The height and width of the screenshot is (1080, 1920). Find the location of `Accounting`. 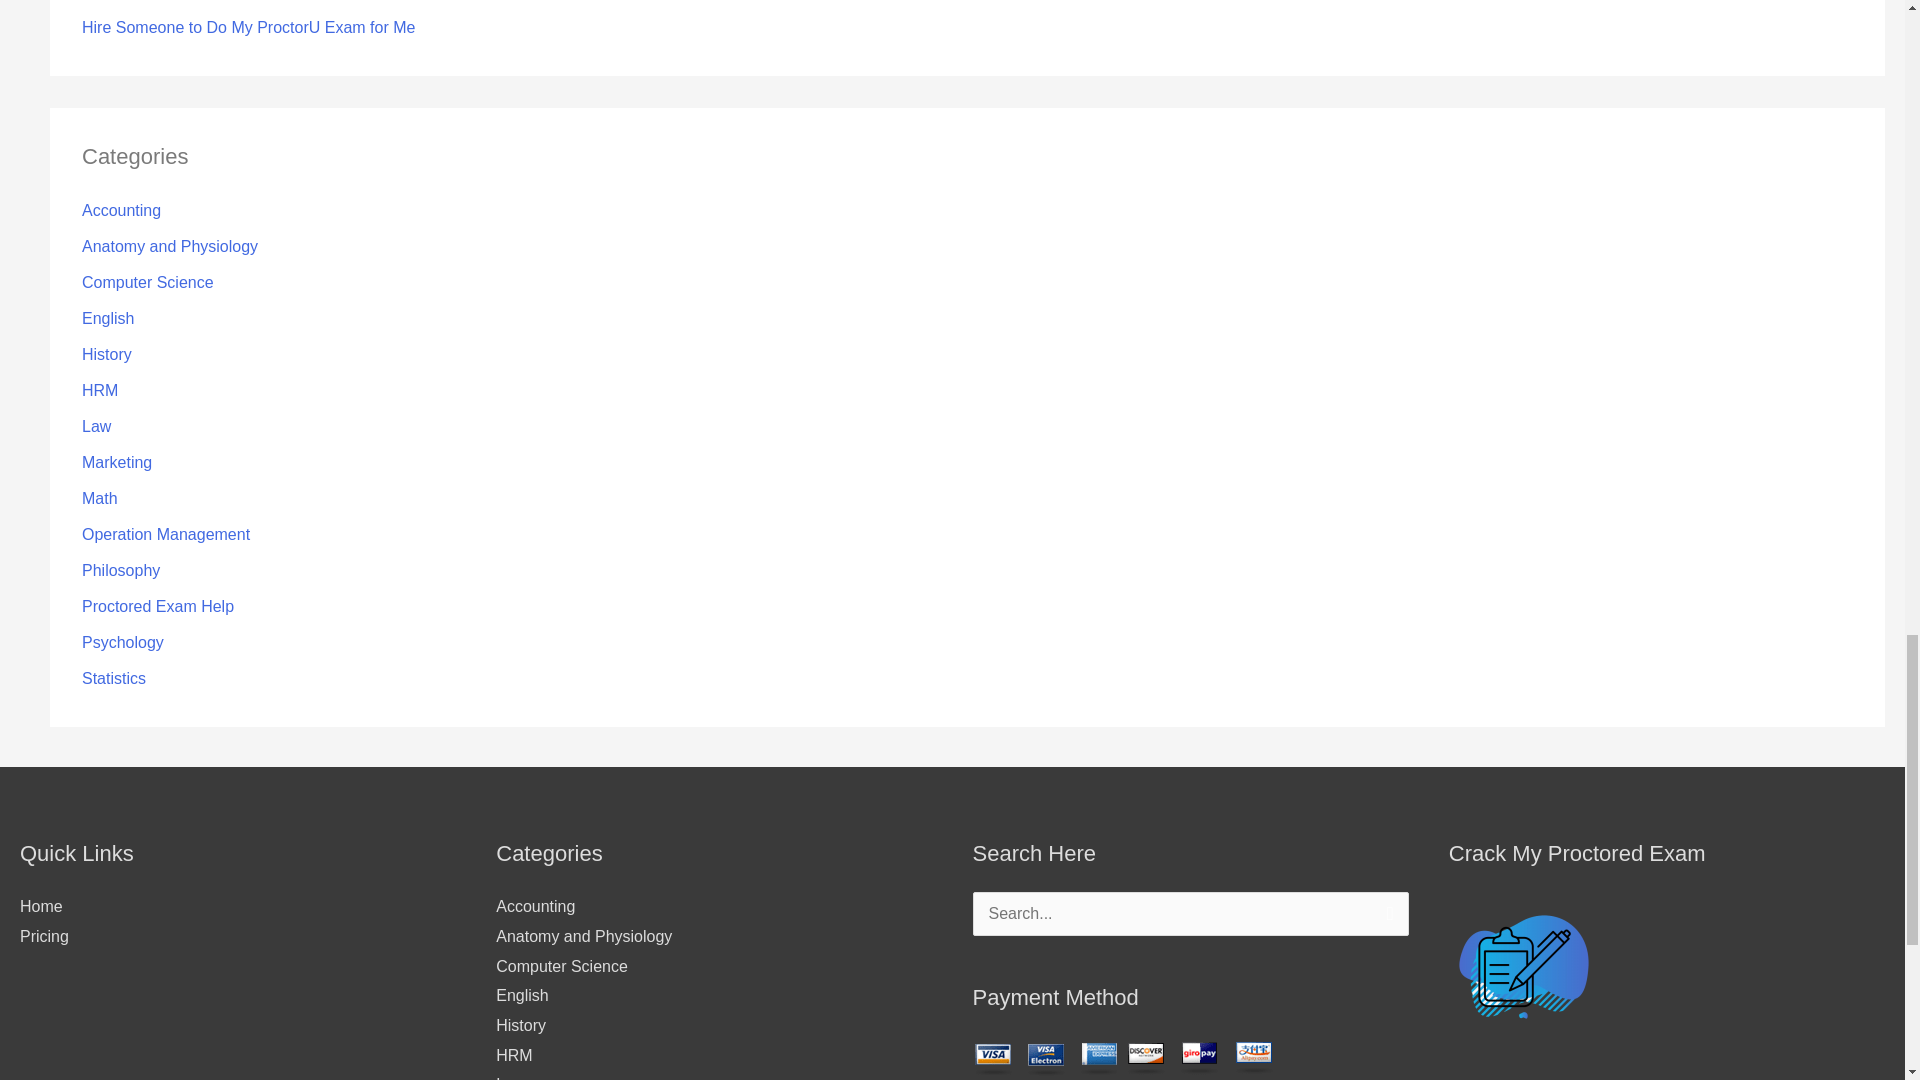

Accounting is located at coordinates (122, 210).